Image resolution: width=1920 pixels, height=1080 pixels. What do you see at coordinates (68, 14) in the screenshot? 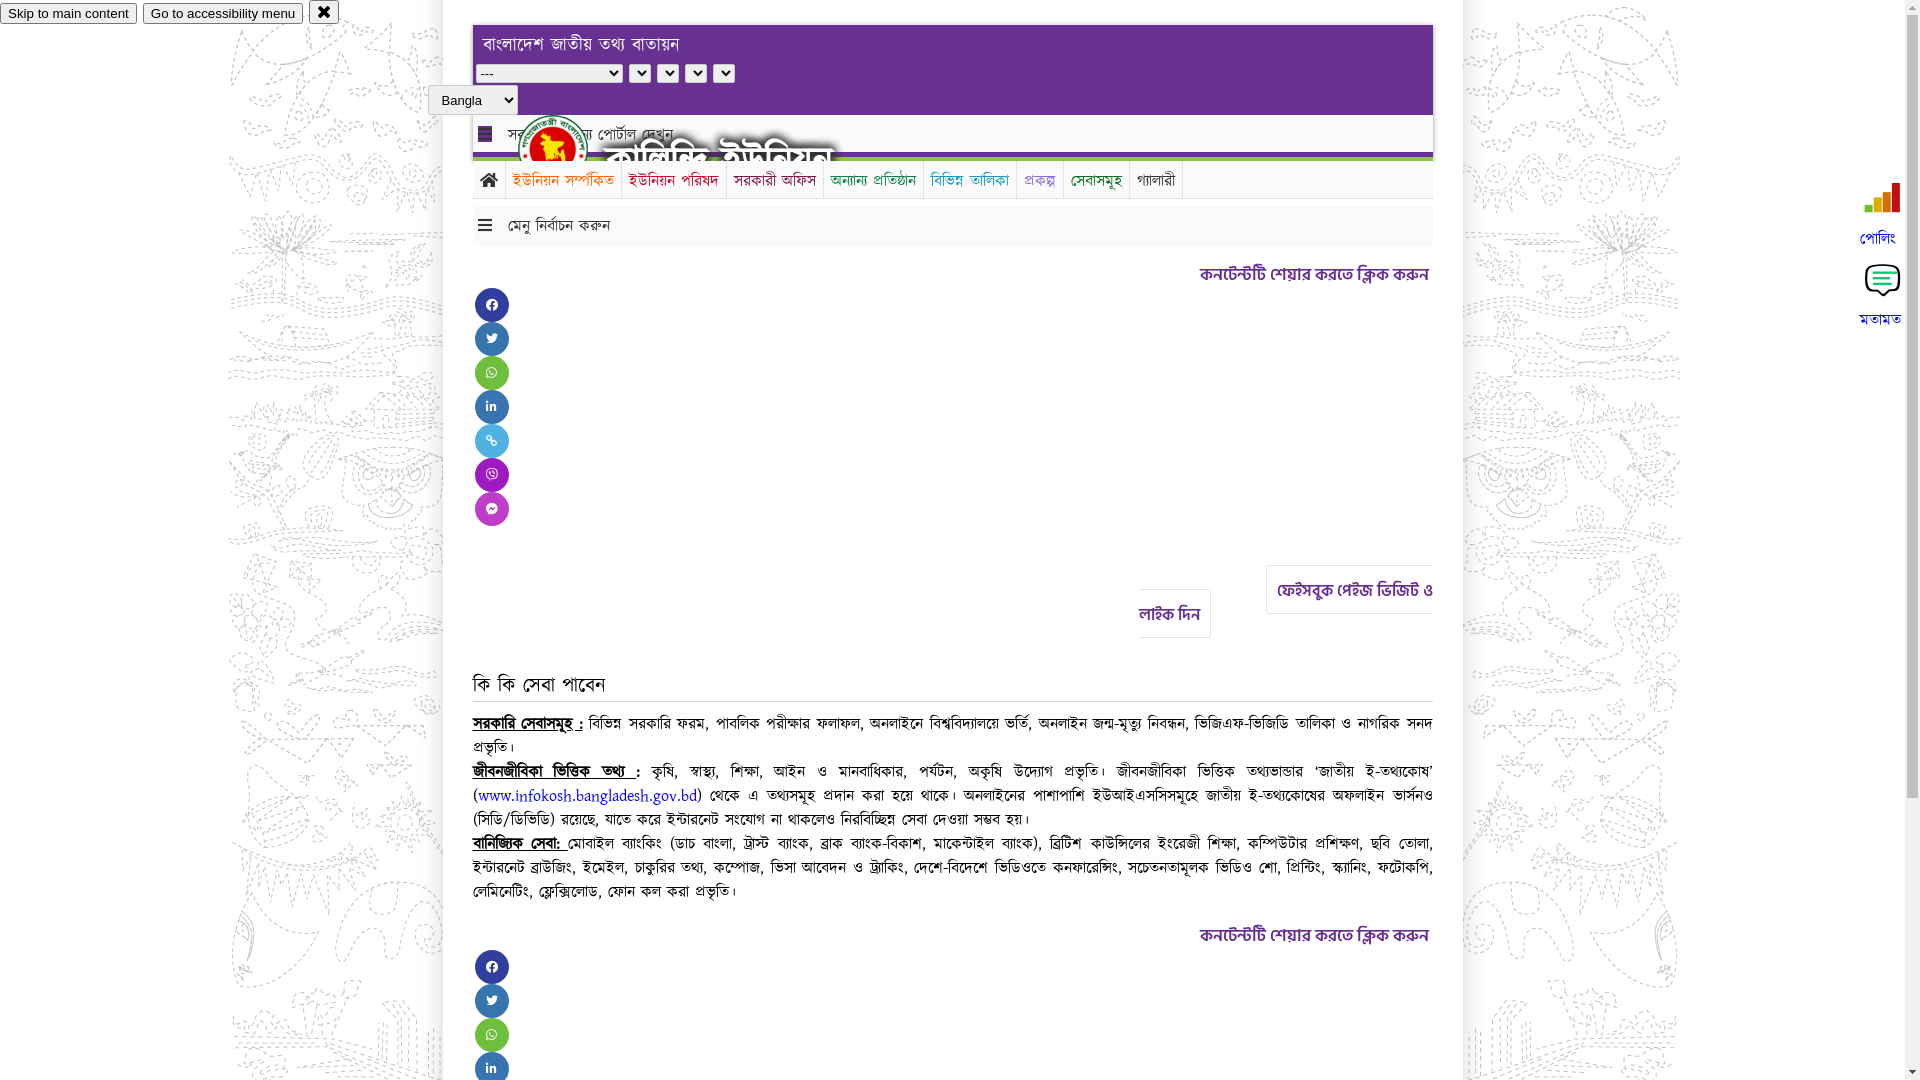
I see `Skip to main content` at bounding box center [68, 14].